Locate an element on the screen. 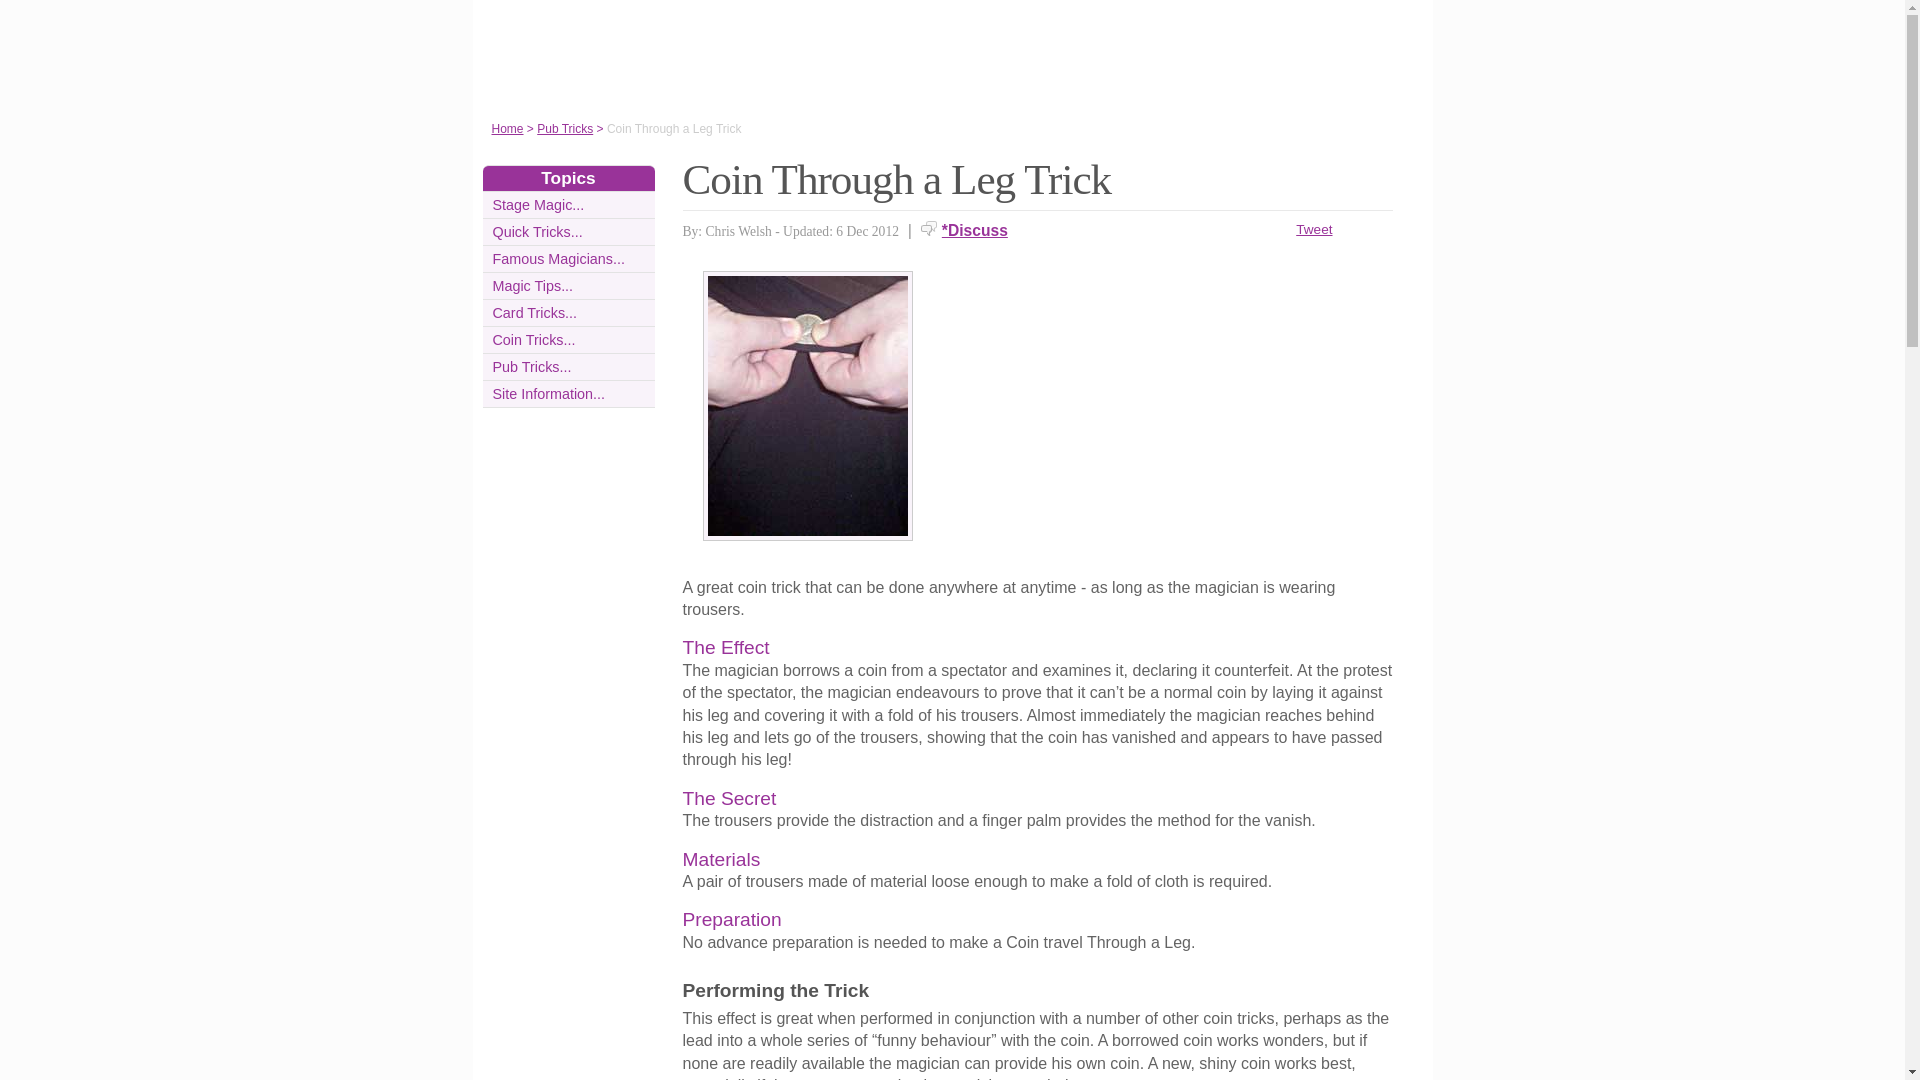 The image size is (1920, 1080). Quick Tricks... is located at coordinates (536, 231).